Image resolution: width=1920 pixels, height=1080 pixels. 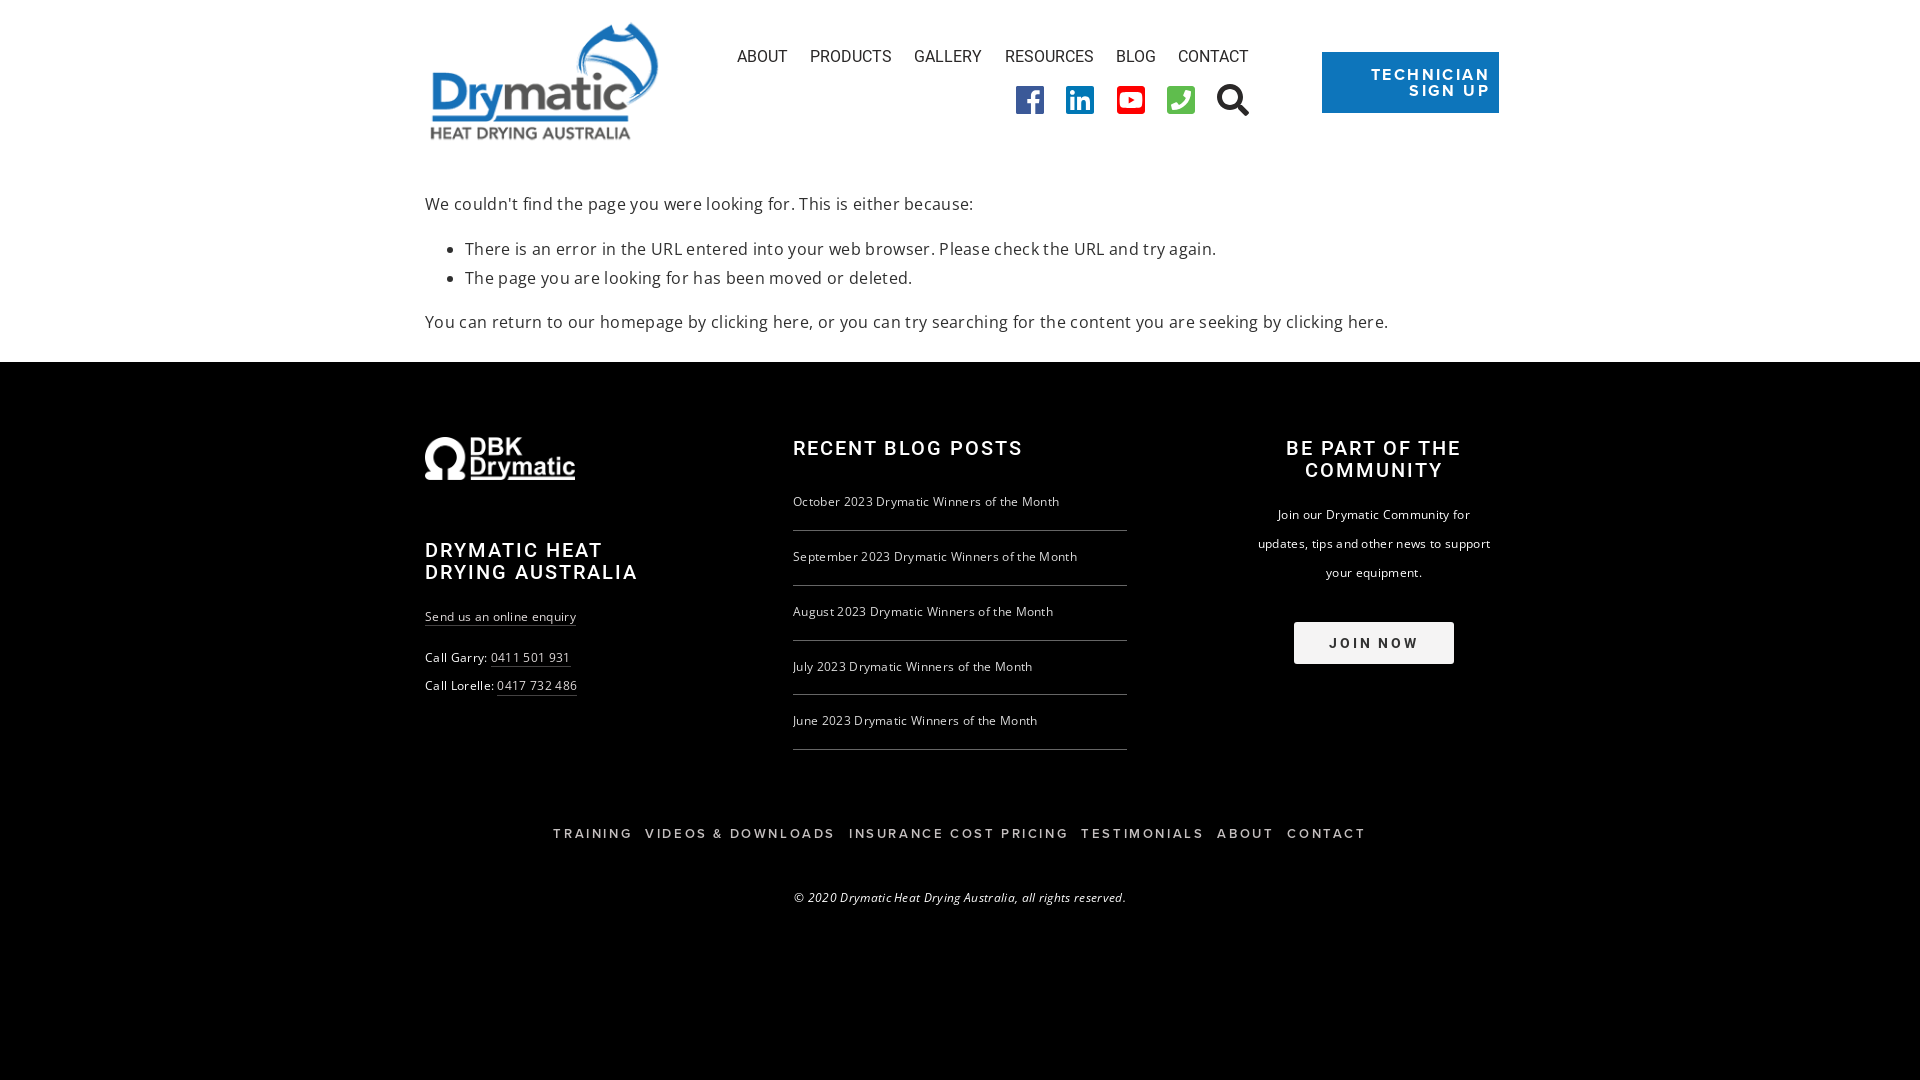 What do you see at coordinates (599, 834) in the screenshot?
I see `TRAINING` at bounding box center [599, 834].